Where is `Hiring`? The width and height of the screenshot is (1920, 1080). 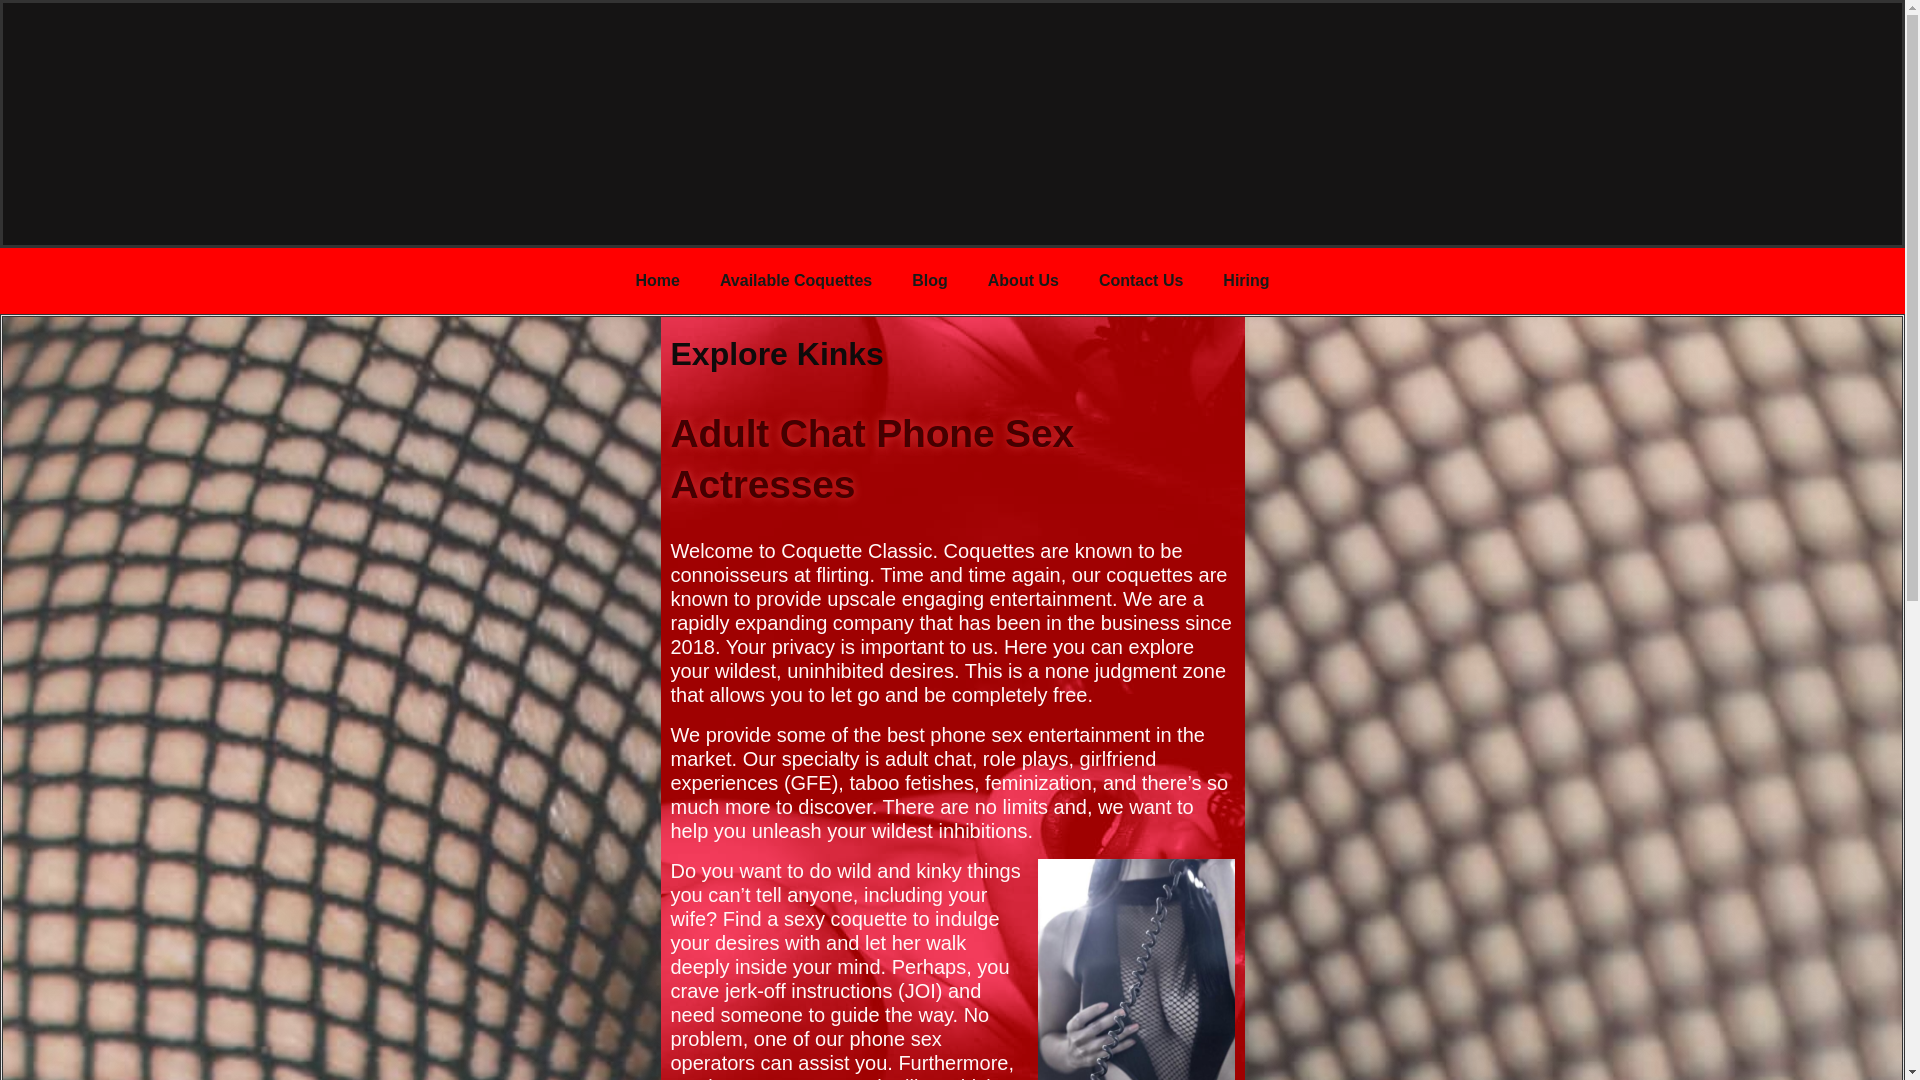 Hiring is located at coordinates (1246, 280).